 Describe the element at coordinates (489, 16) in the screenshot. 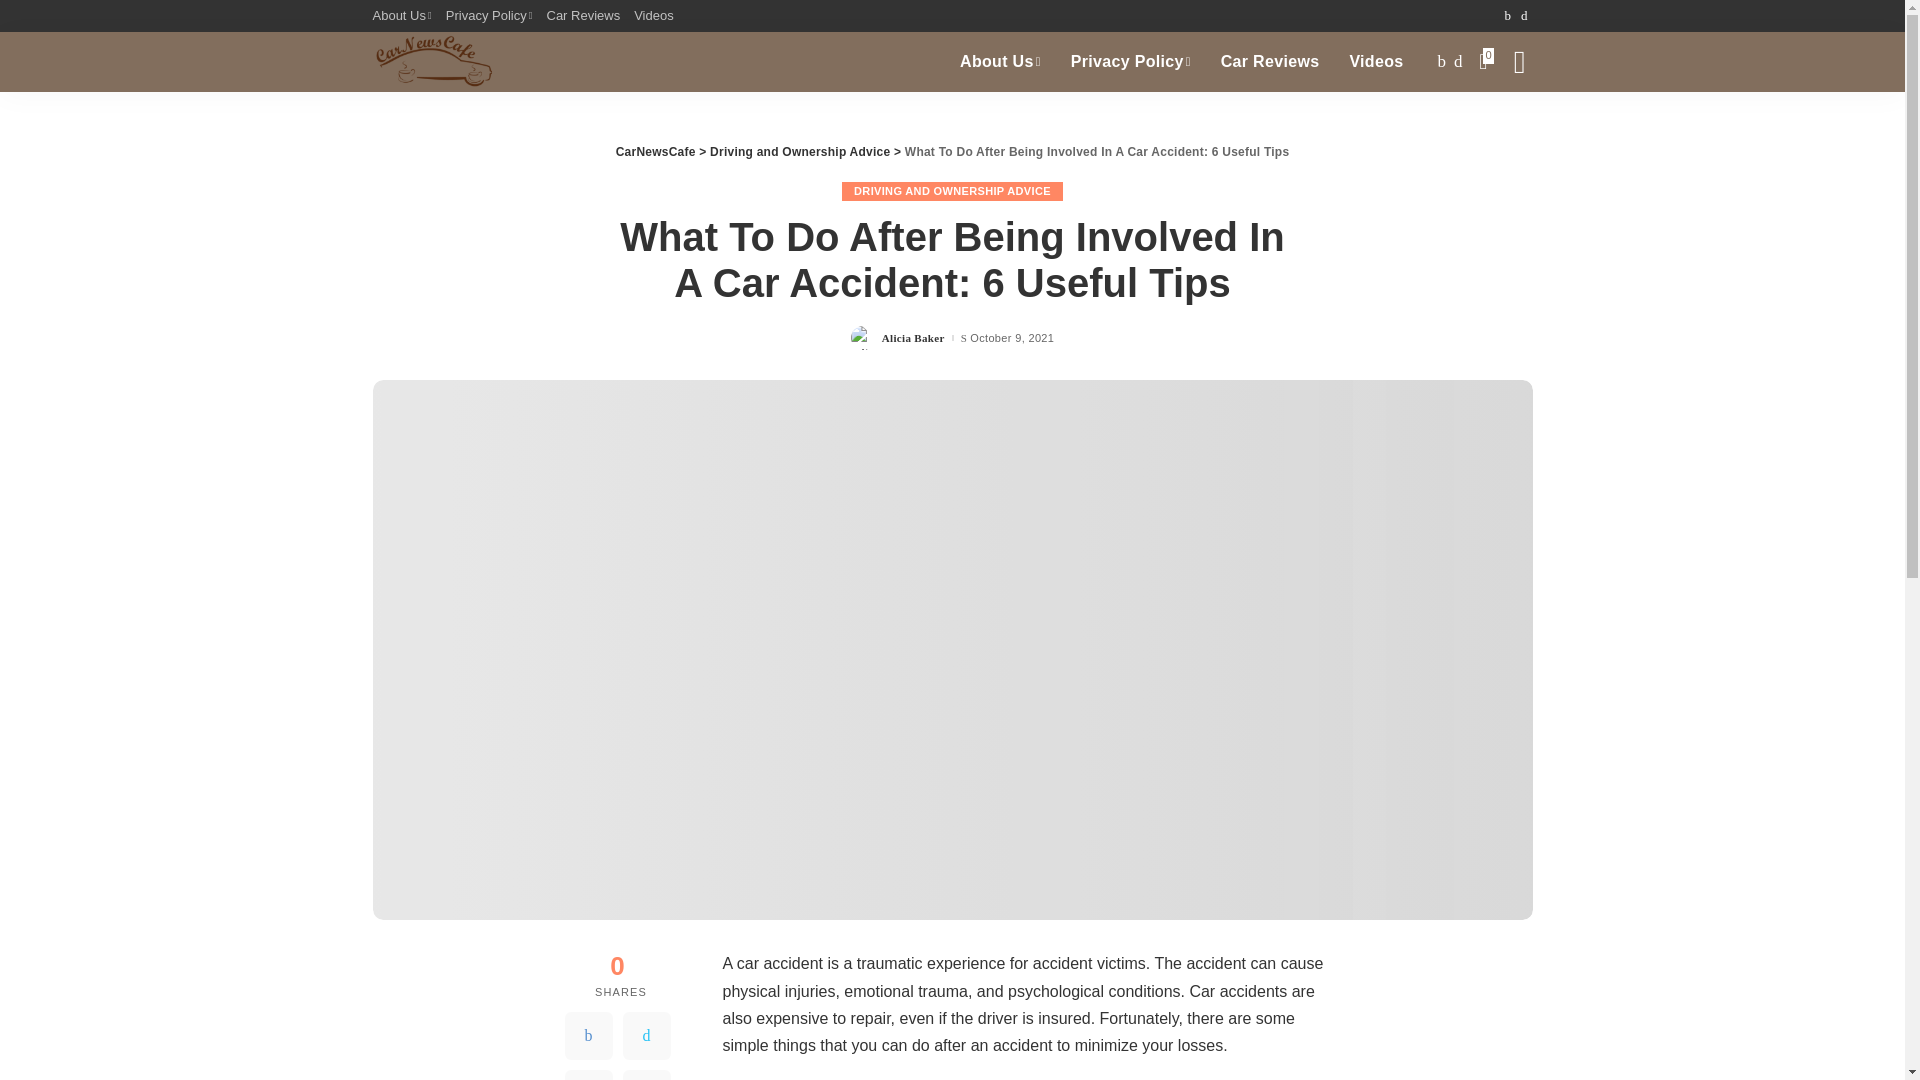

I see `Privacy Policy` at that location.